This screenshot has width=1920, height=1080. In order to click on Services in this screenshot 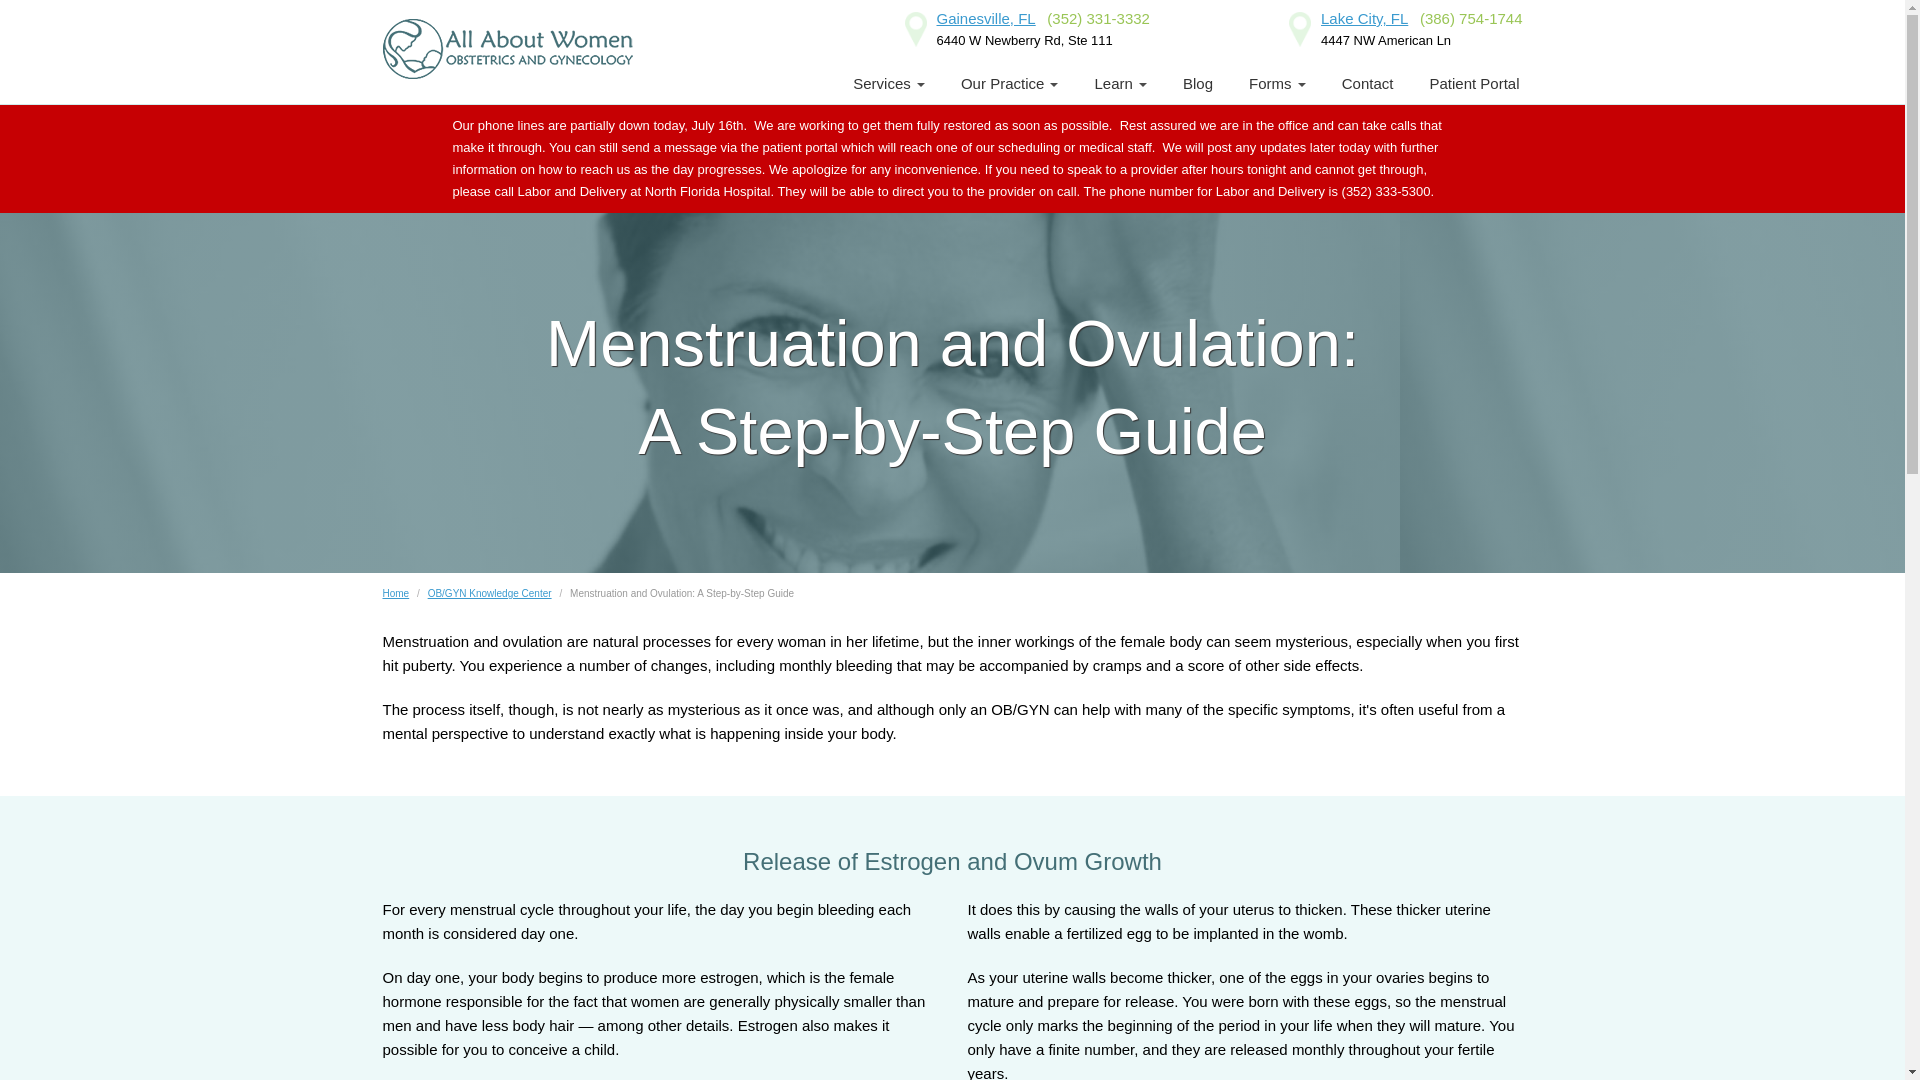, I will do `click(888, 83)`.